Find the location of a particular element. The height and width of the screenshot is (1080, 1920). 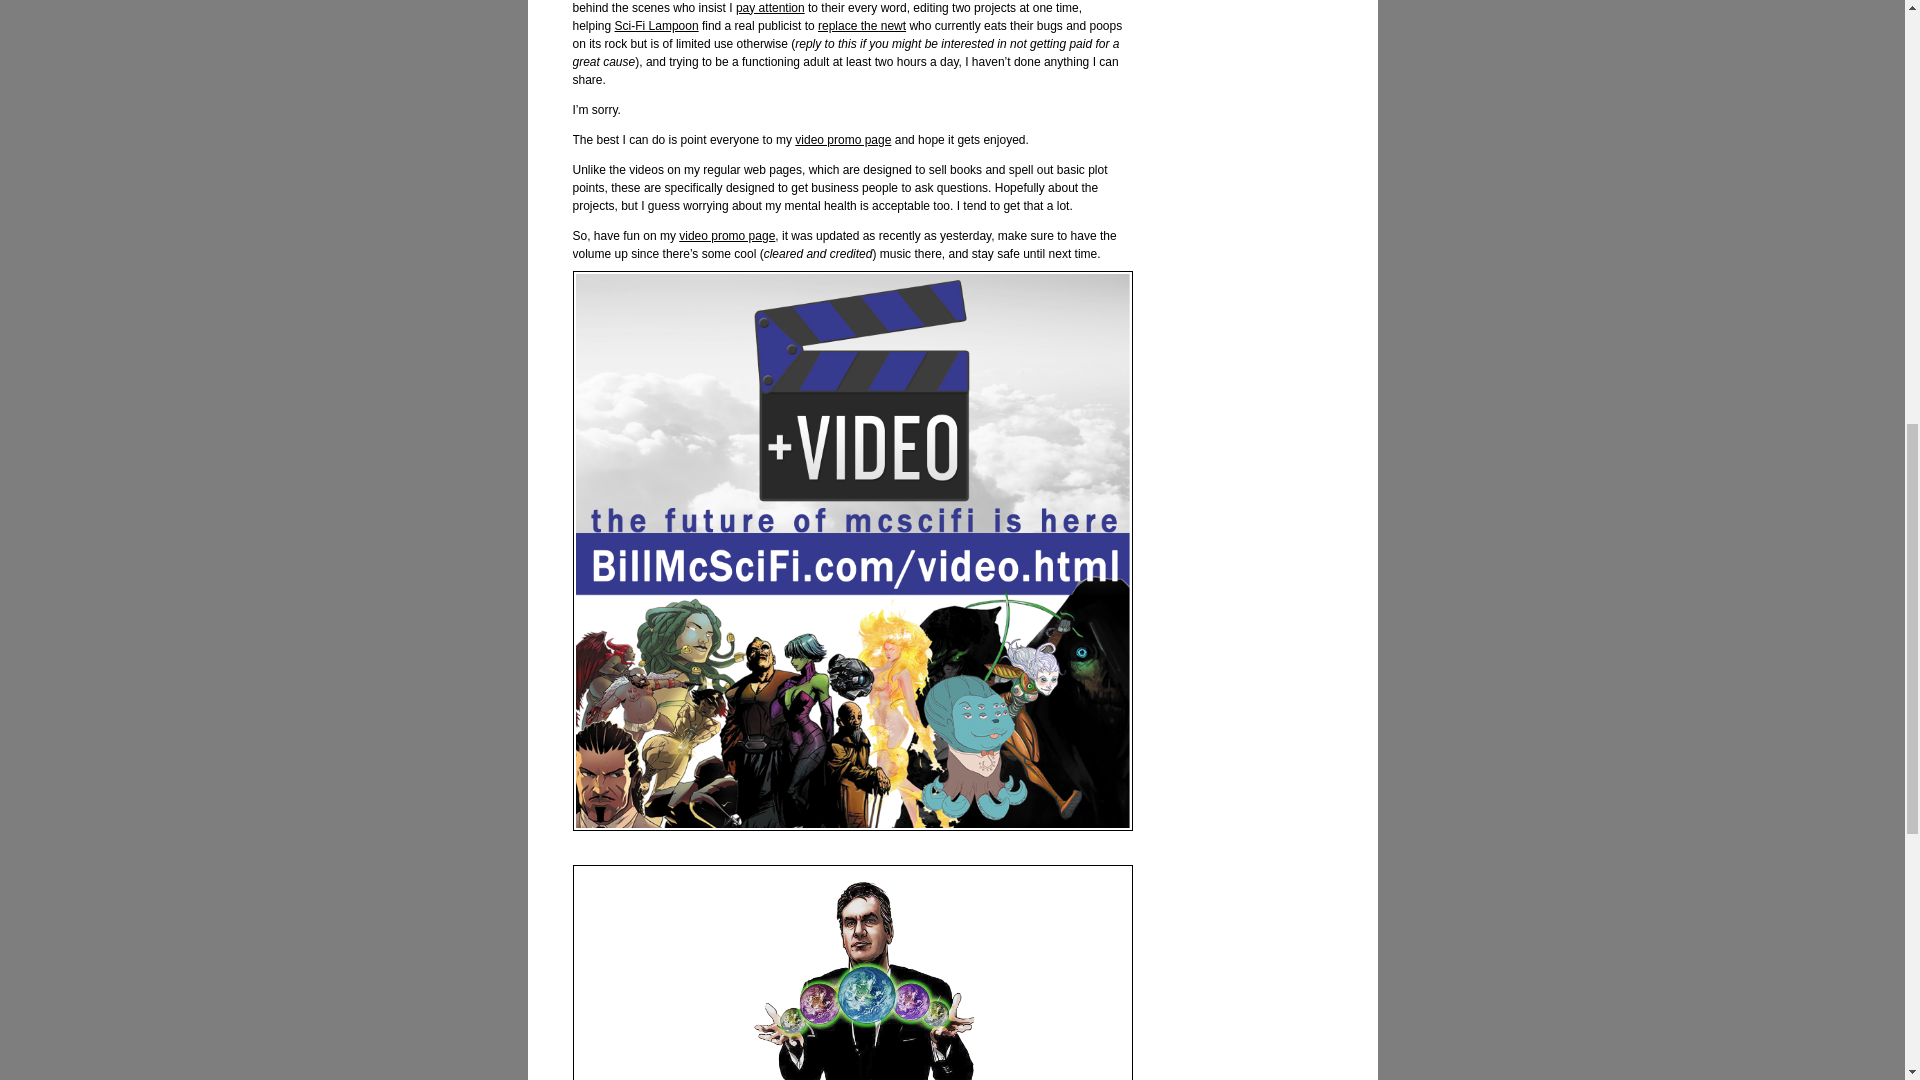

video promo page is located at coordinates (842, 139).